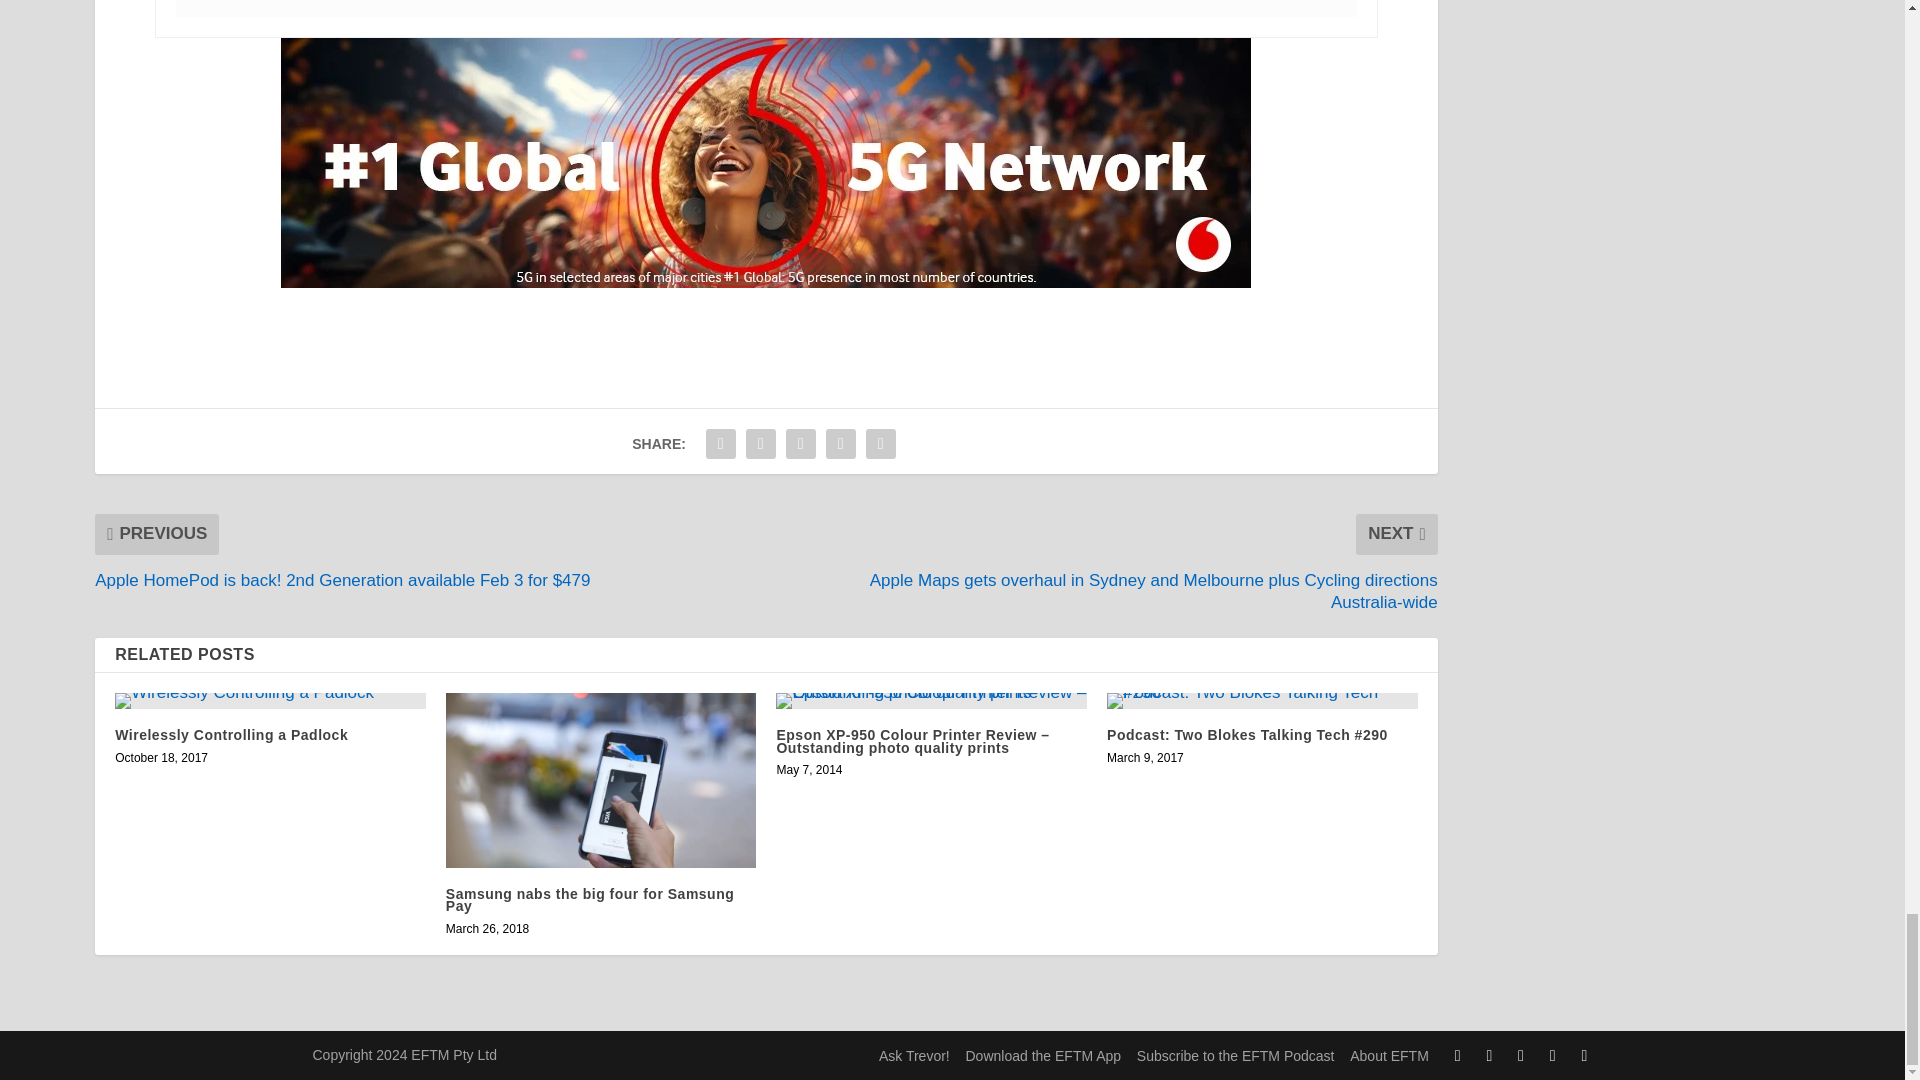 This screenshot has width=1920, height=1080. What do you see at coordinates (270, 700) in the screenshot?
I see `Wirelessly Controlling a Padlock` at bounding box center [270, 700].